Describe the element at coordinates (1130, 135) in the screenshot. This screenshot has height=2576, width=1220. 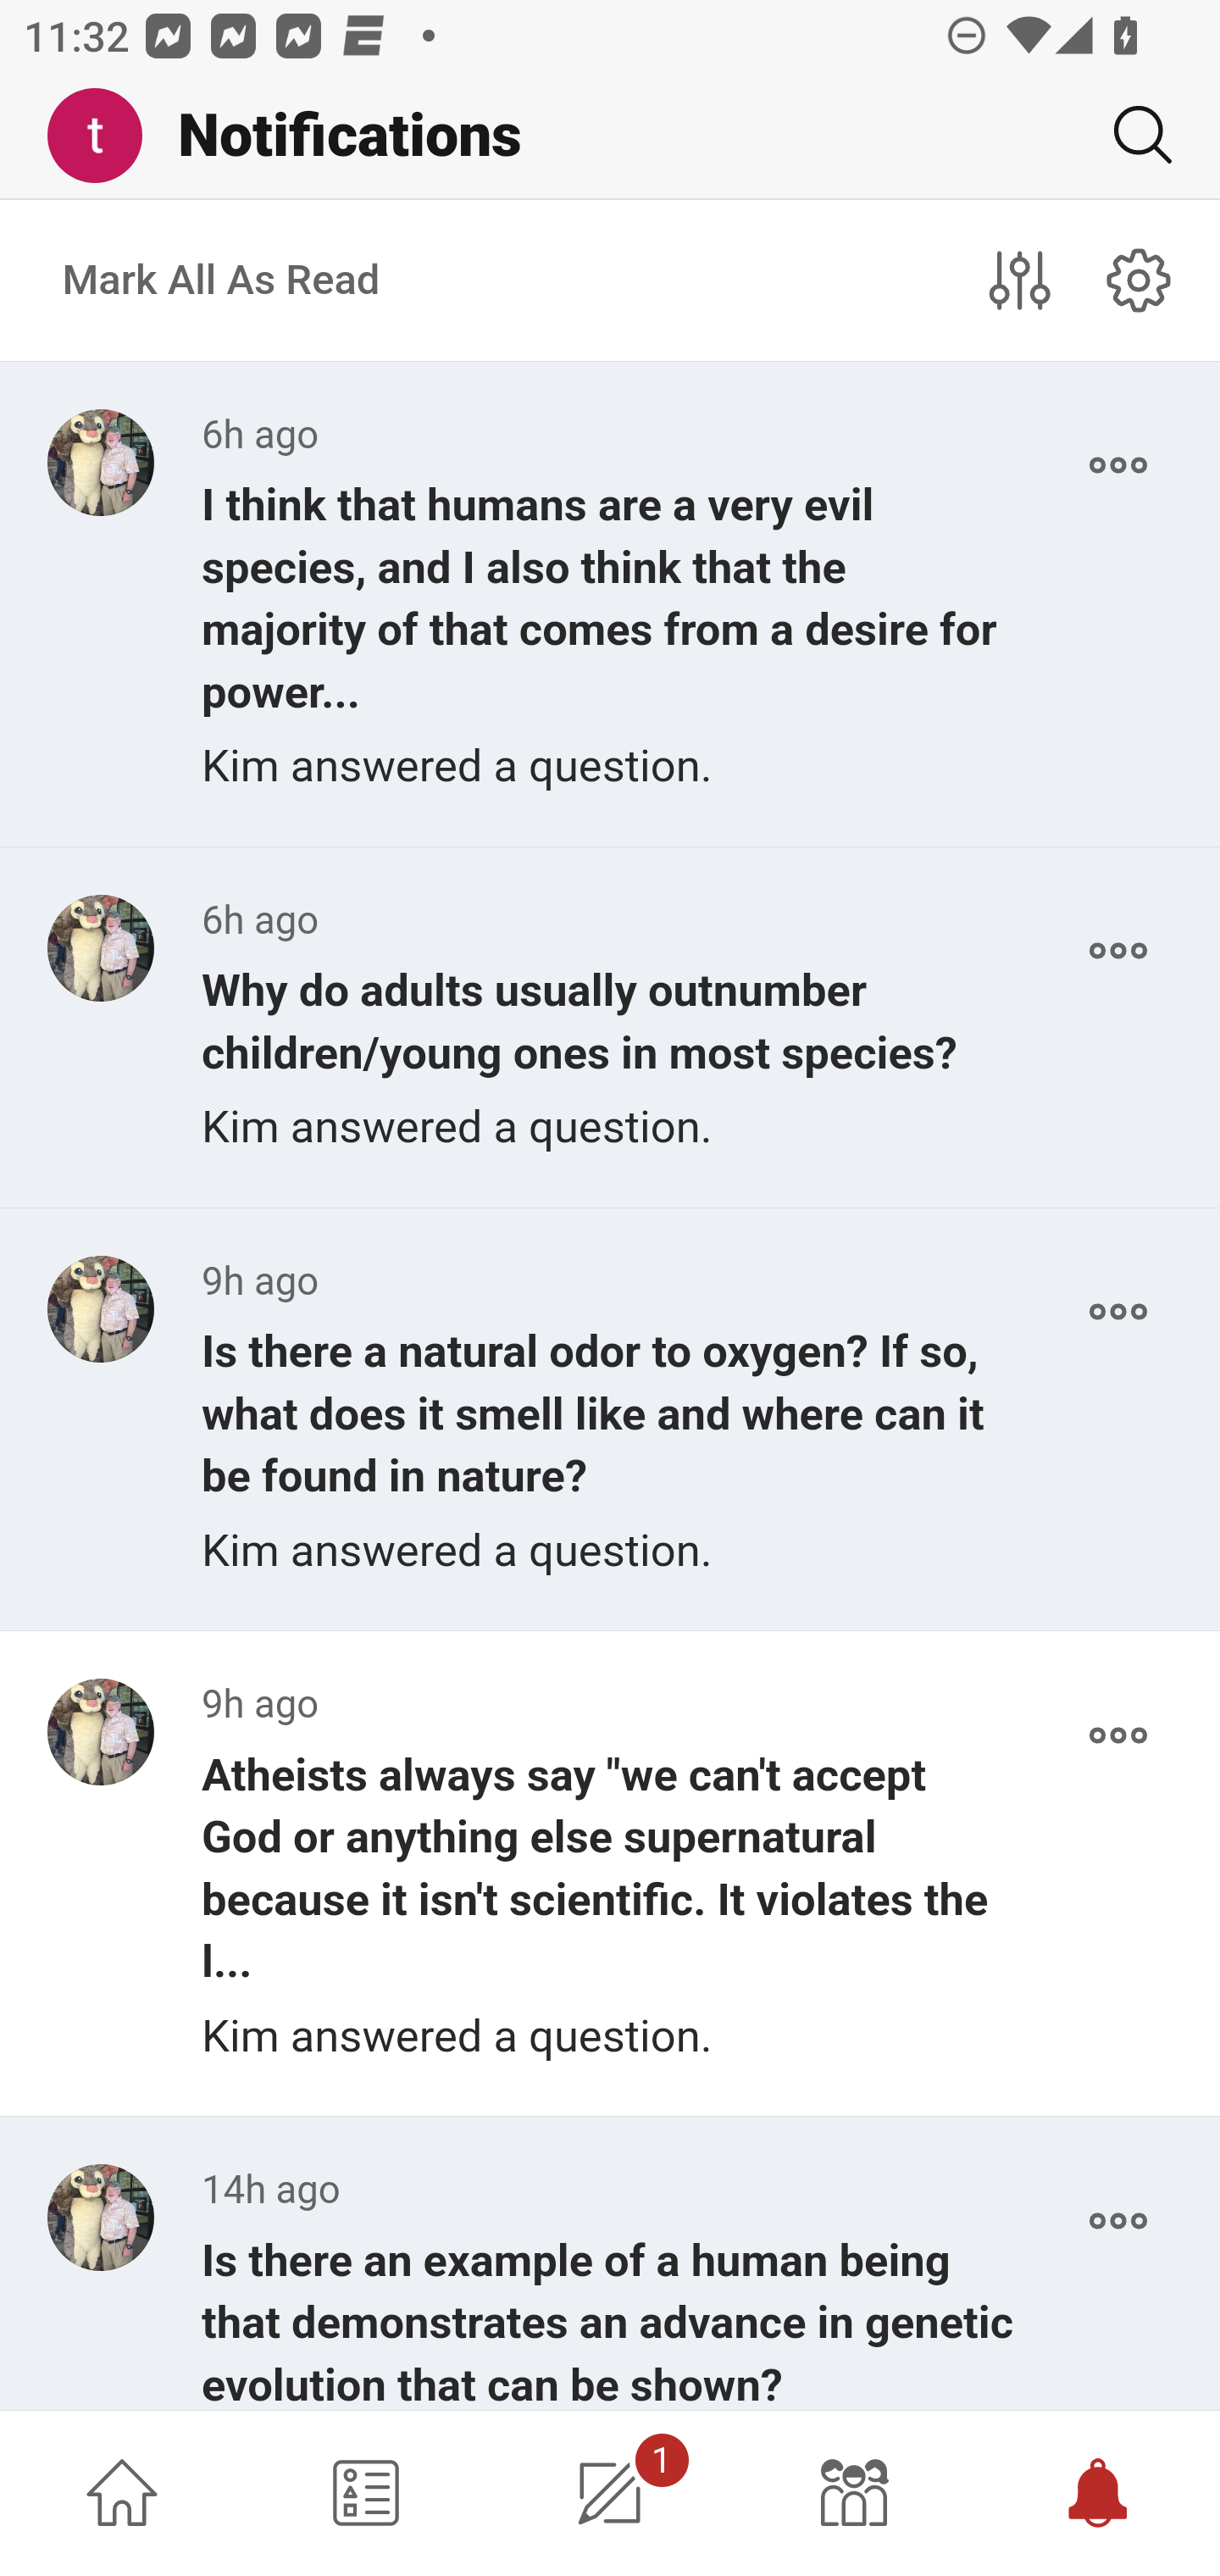
I see `Search` at that location.